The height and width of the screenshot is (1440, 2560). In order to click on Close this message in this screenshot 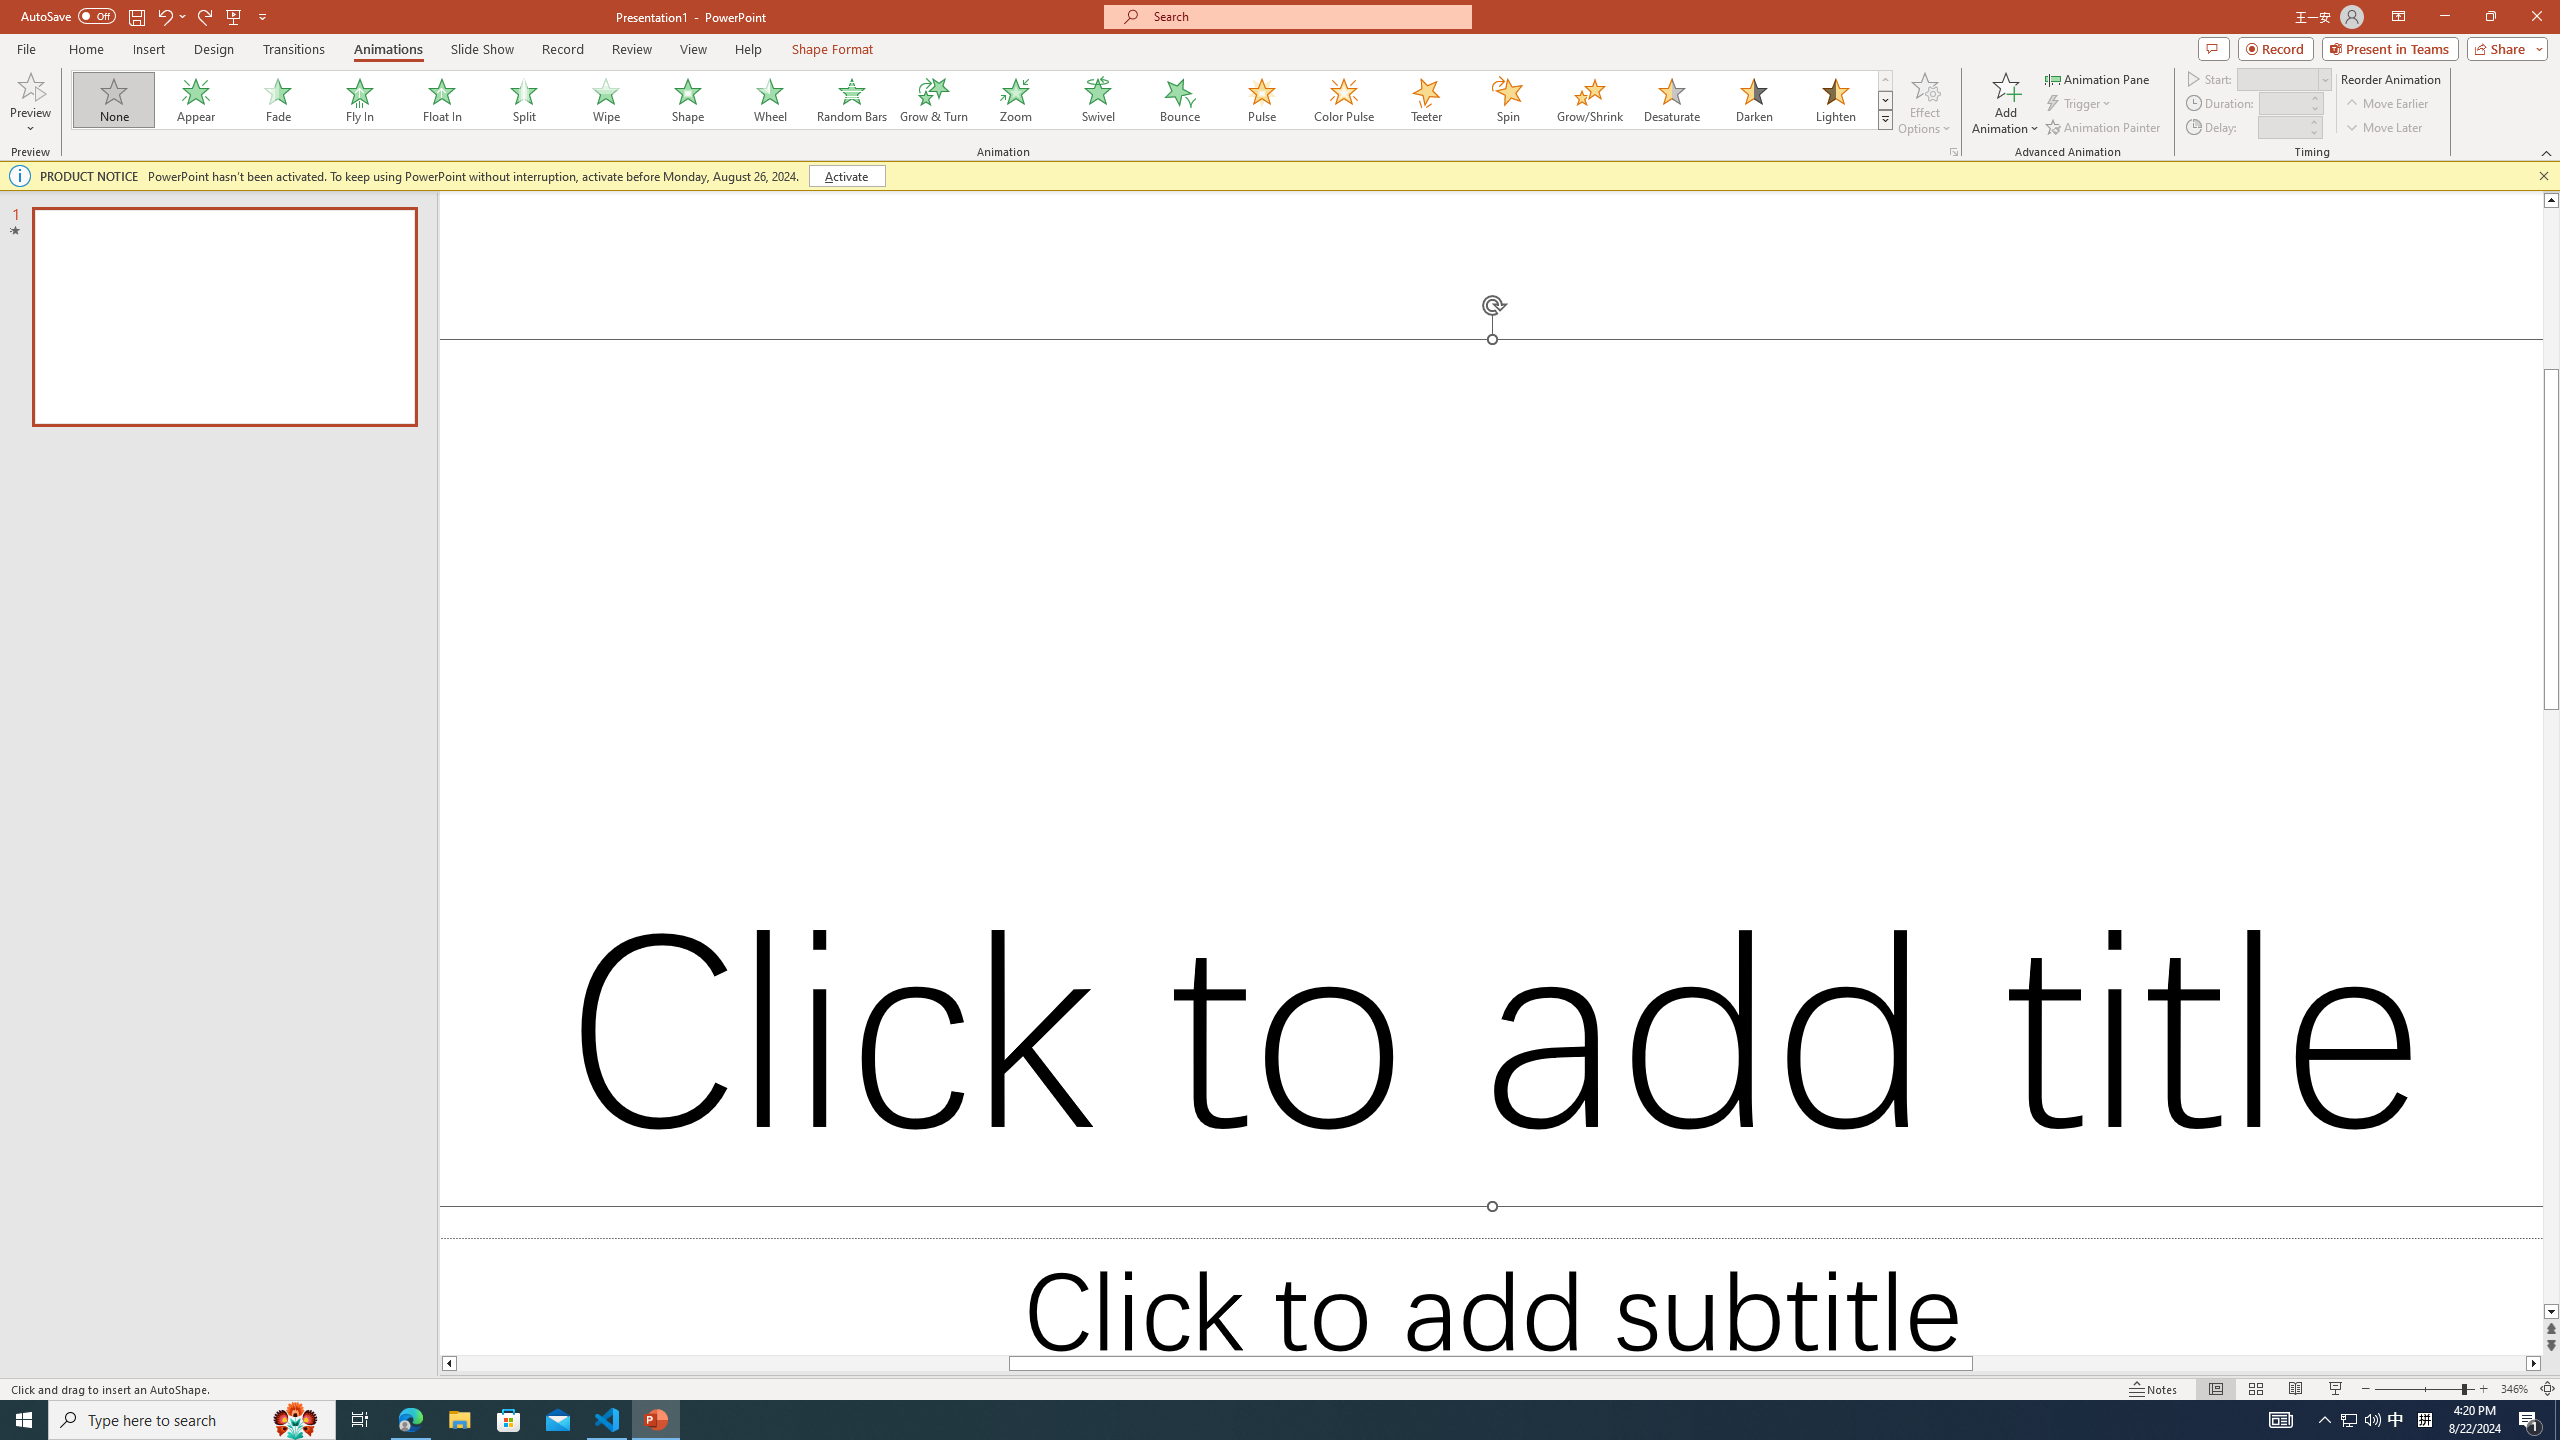, I will do `click(2543, 176)`.